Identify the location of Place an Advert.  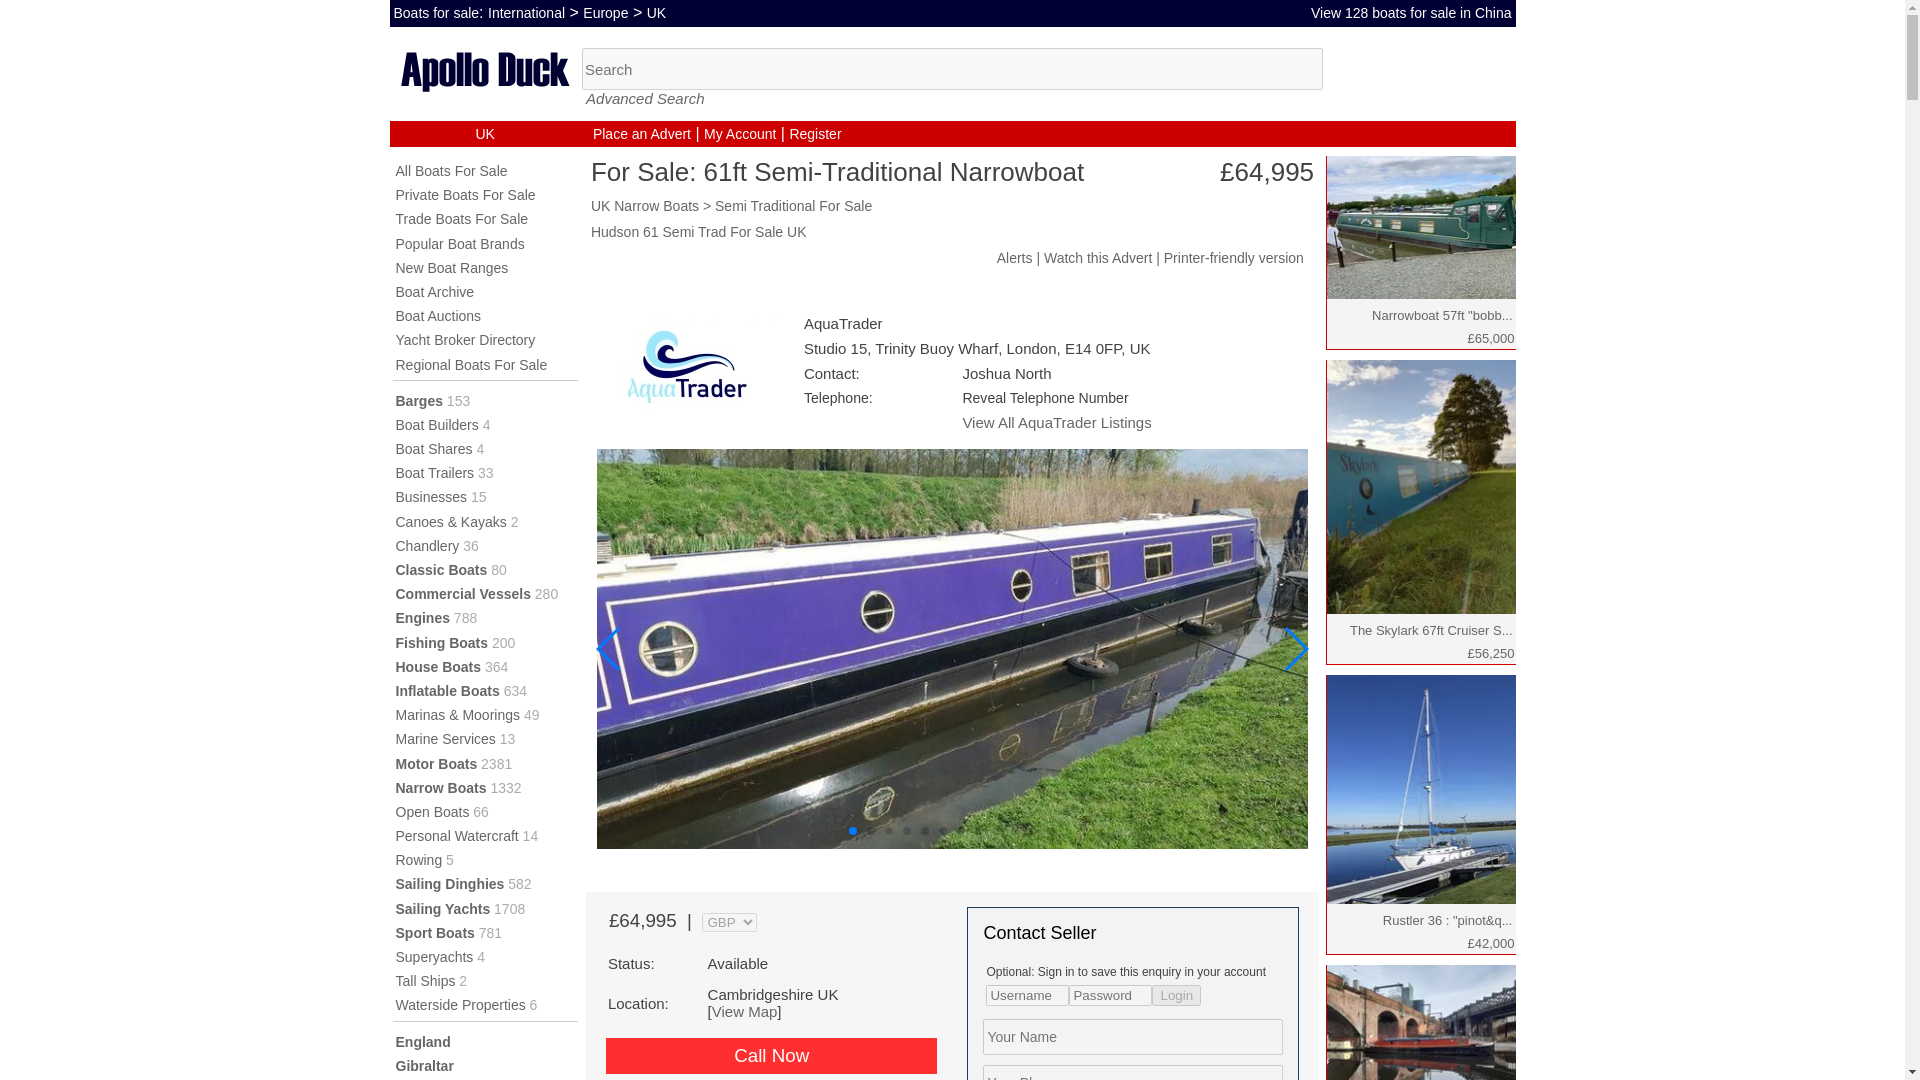
(642, 134).